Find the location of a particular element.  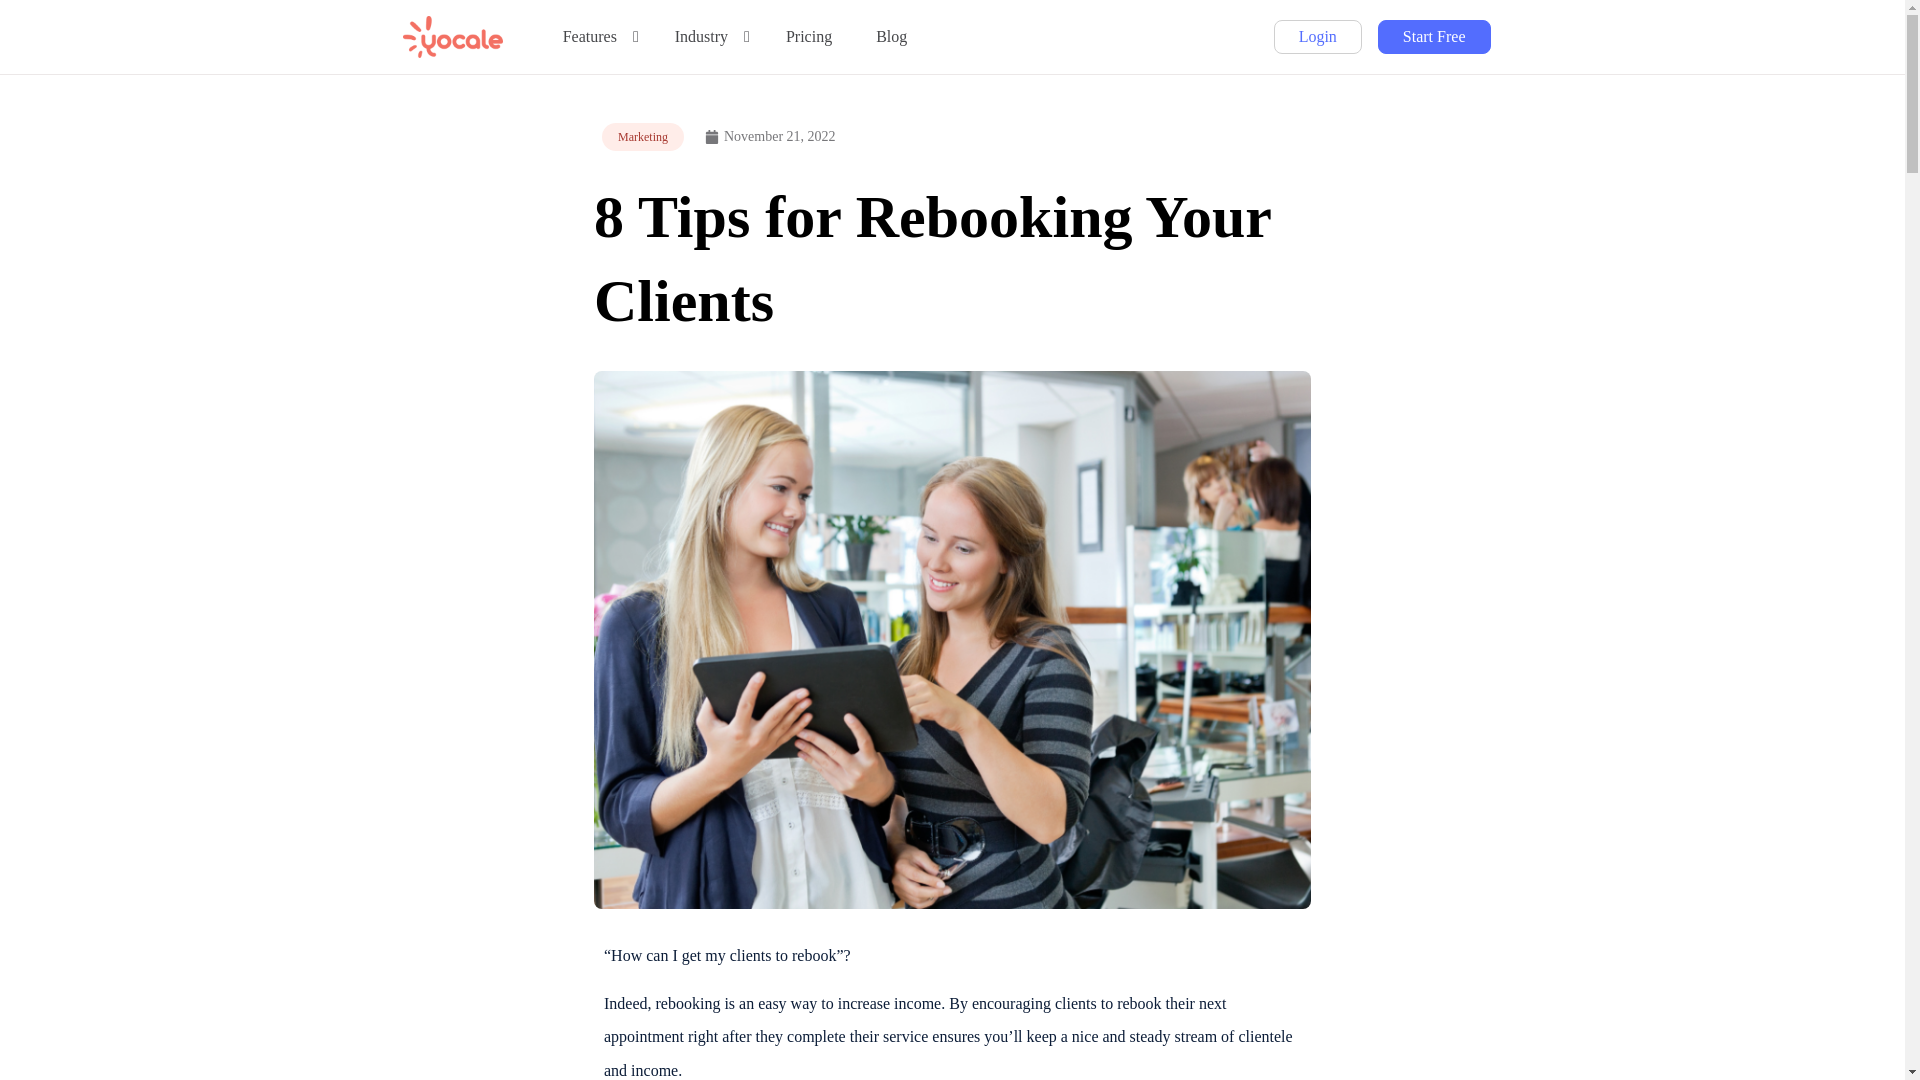

Pricing is located at coordinates (808, 37).